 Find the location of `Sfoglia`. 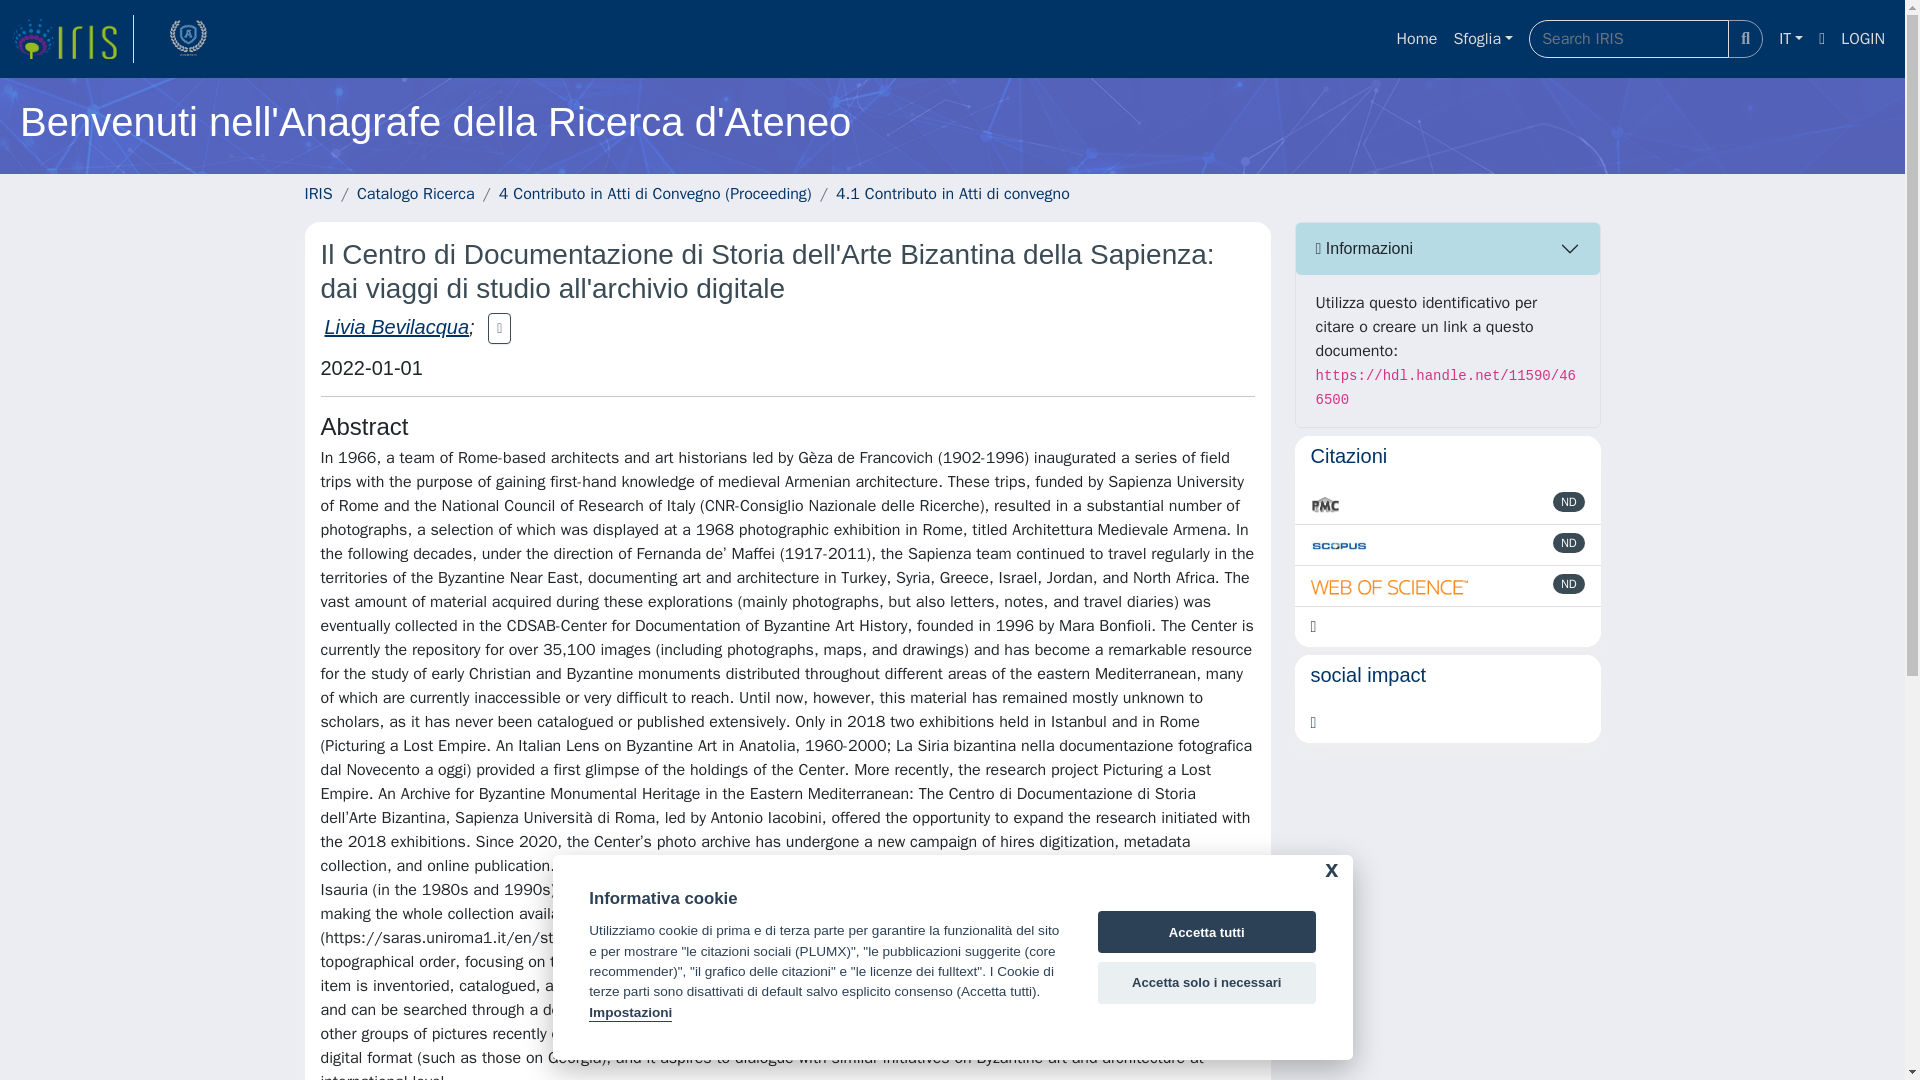

Sfoglia is located at coordinates (1482, 39).